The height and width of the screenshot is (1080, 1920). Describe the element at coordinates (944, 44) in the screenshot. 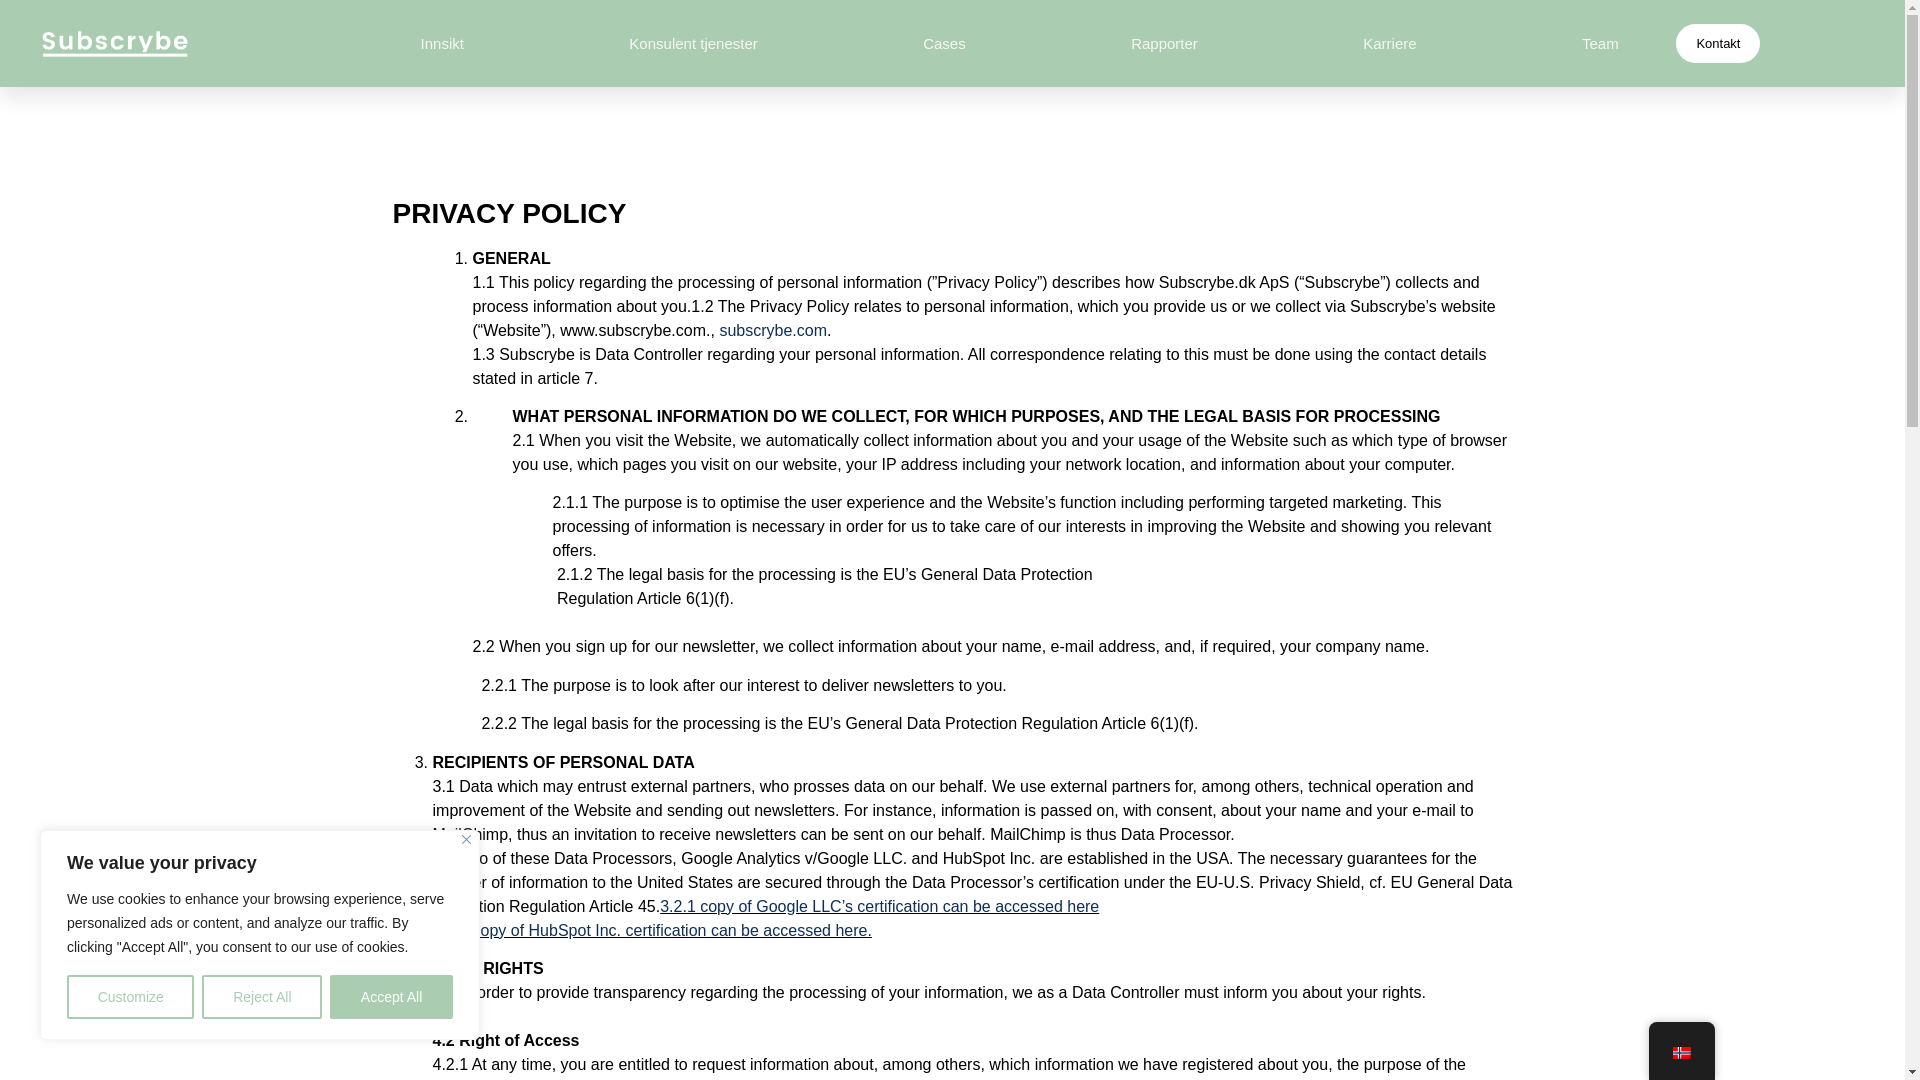

I see `Cases` at that location.